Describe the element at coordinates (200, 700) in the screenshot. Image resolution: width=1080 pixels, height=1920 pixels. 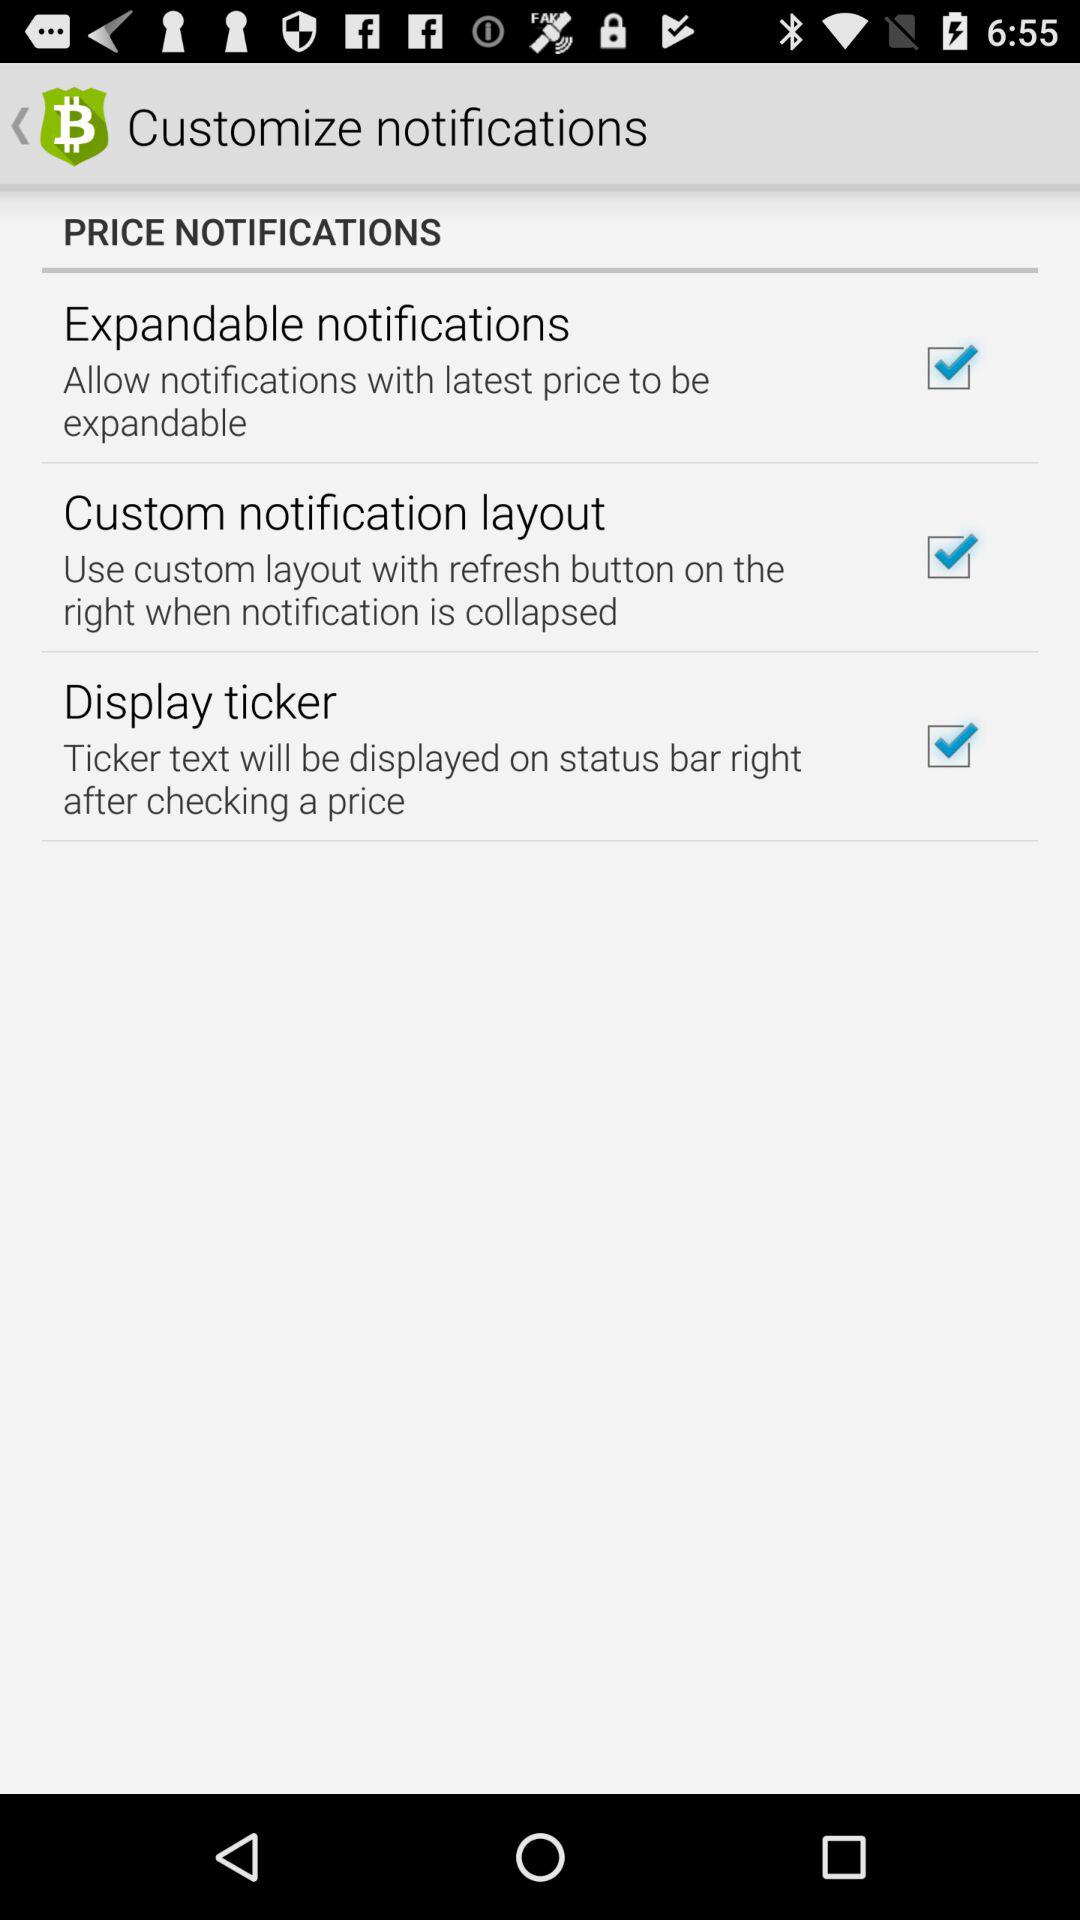
I see `open icon below the use custom layout` at that location.